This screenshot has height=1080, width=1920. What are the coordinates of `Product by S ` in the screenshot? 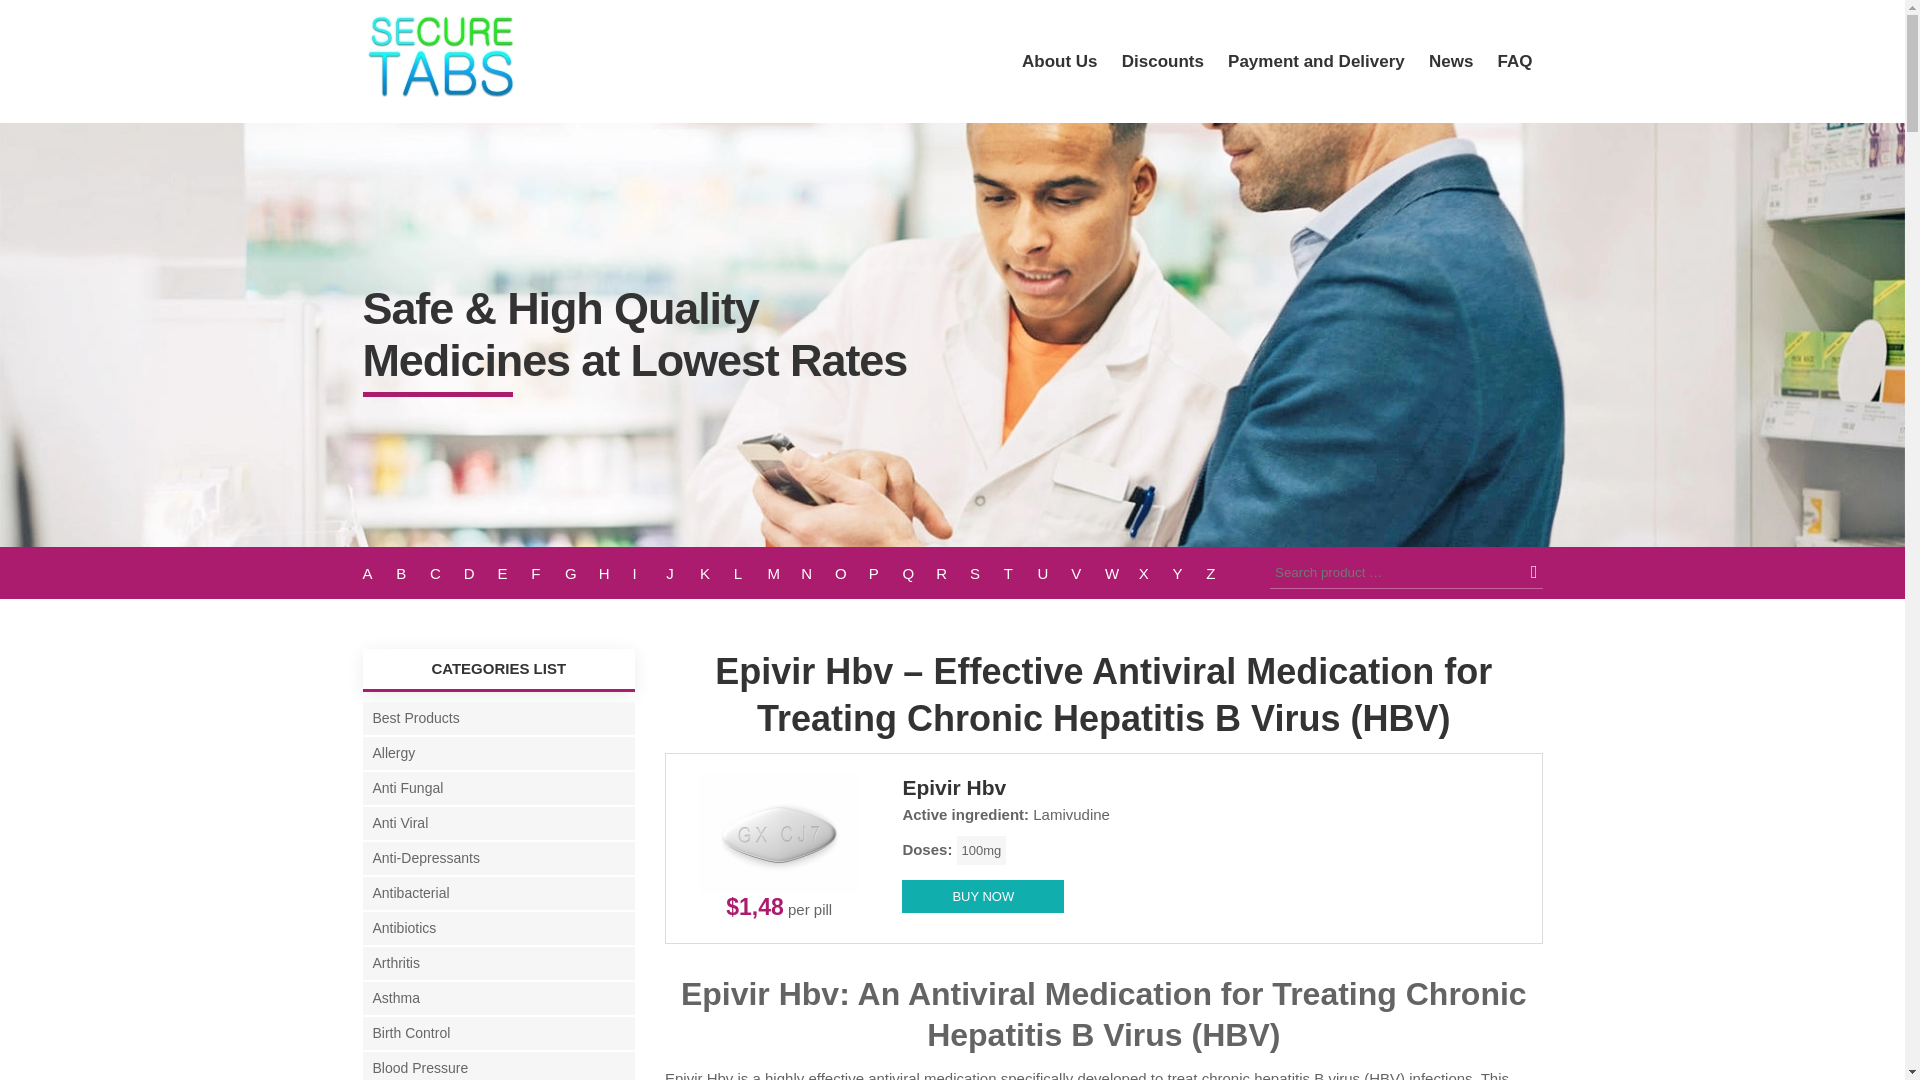 It's located at (986, 573).